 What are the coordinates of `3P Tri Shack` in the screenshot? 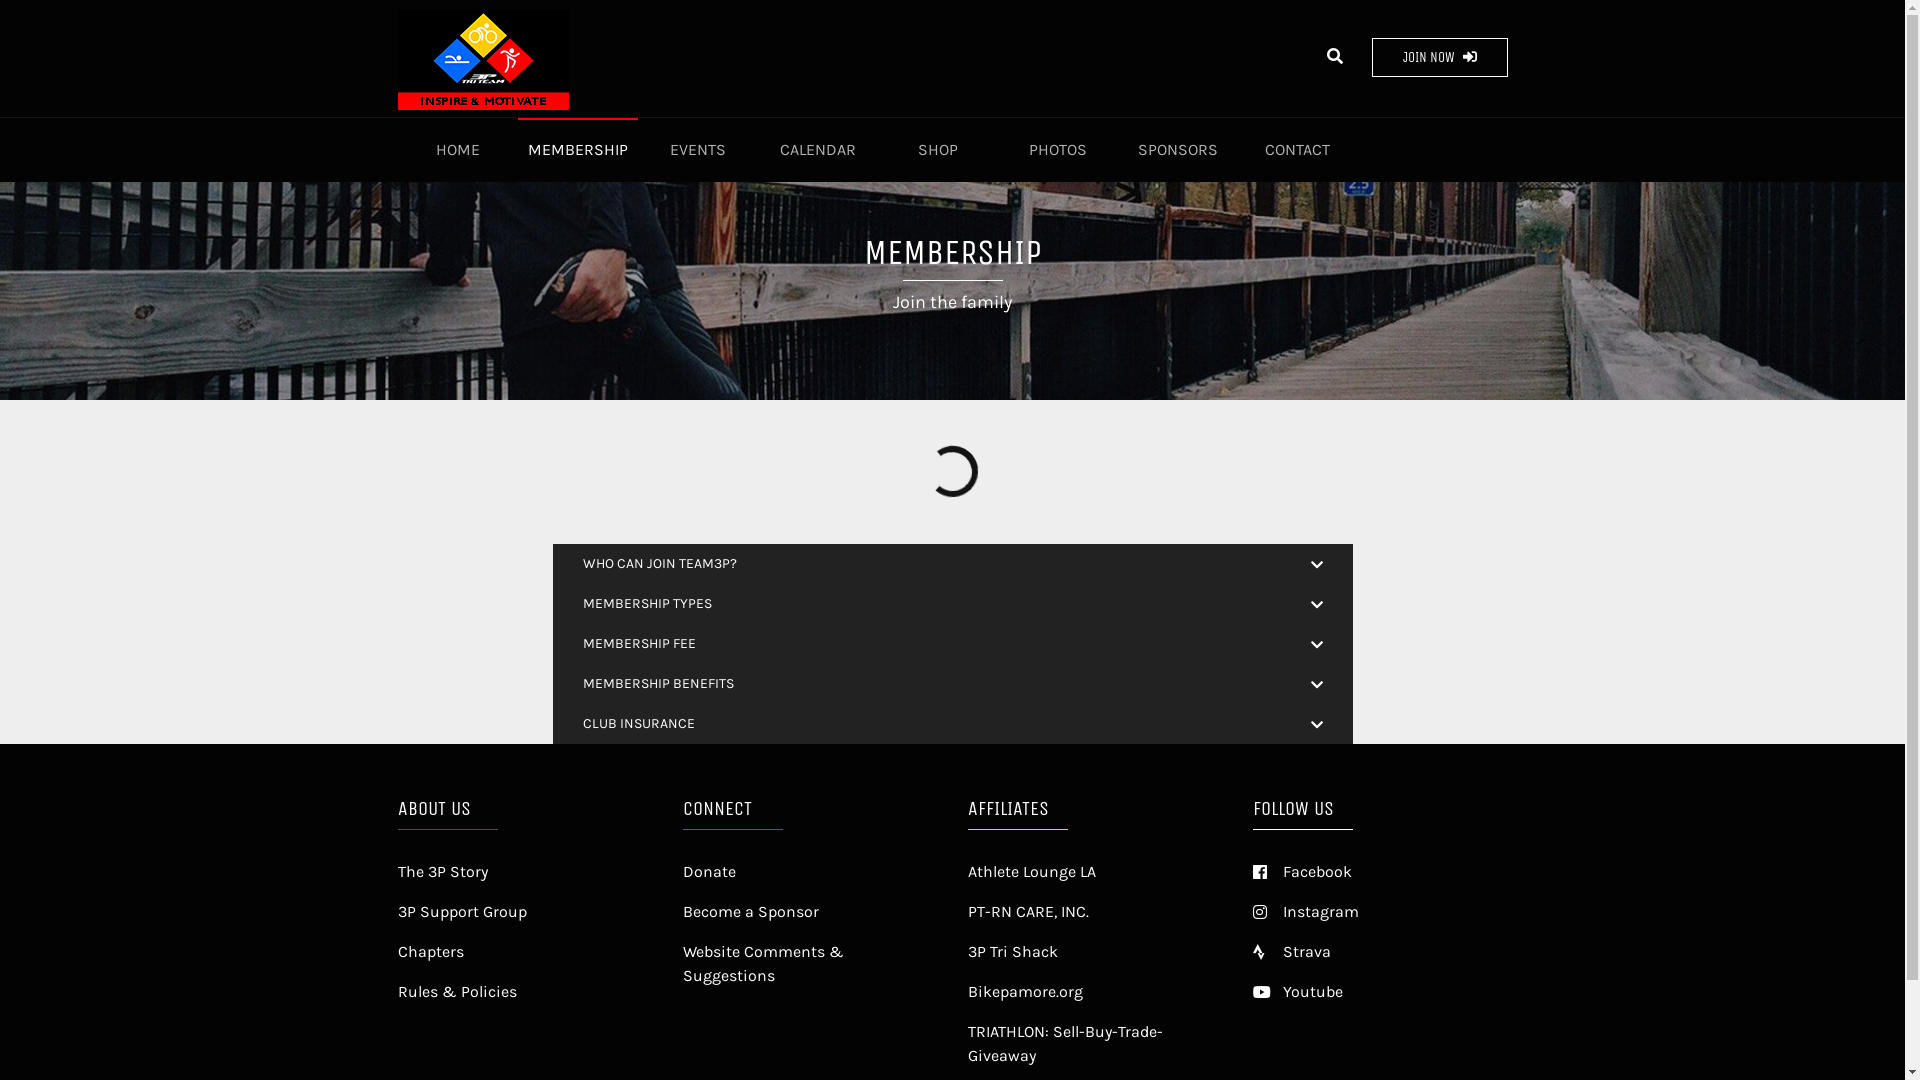 It's located at (1096, 952).